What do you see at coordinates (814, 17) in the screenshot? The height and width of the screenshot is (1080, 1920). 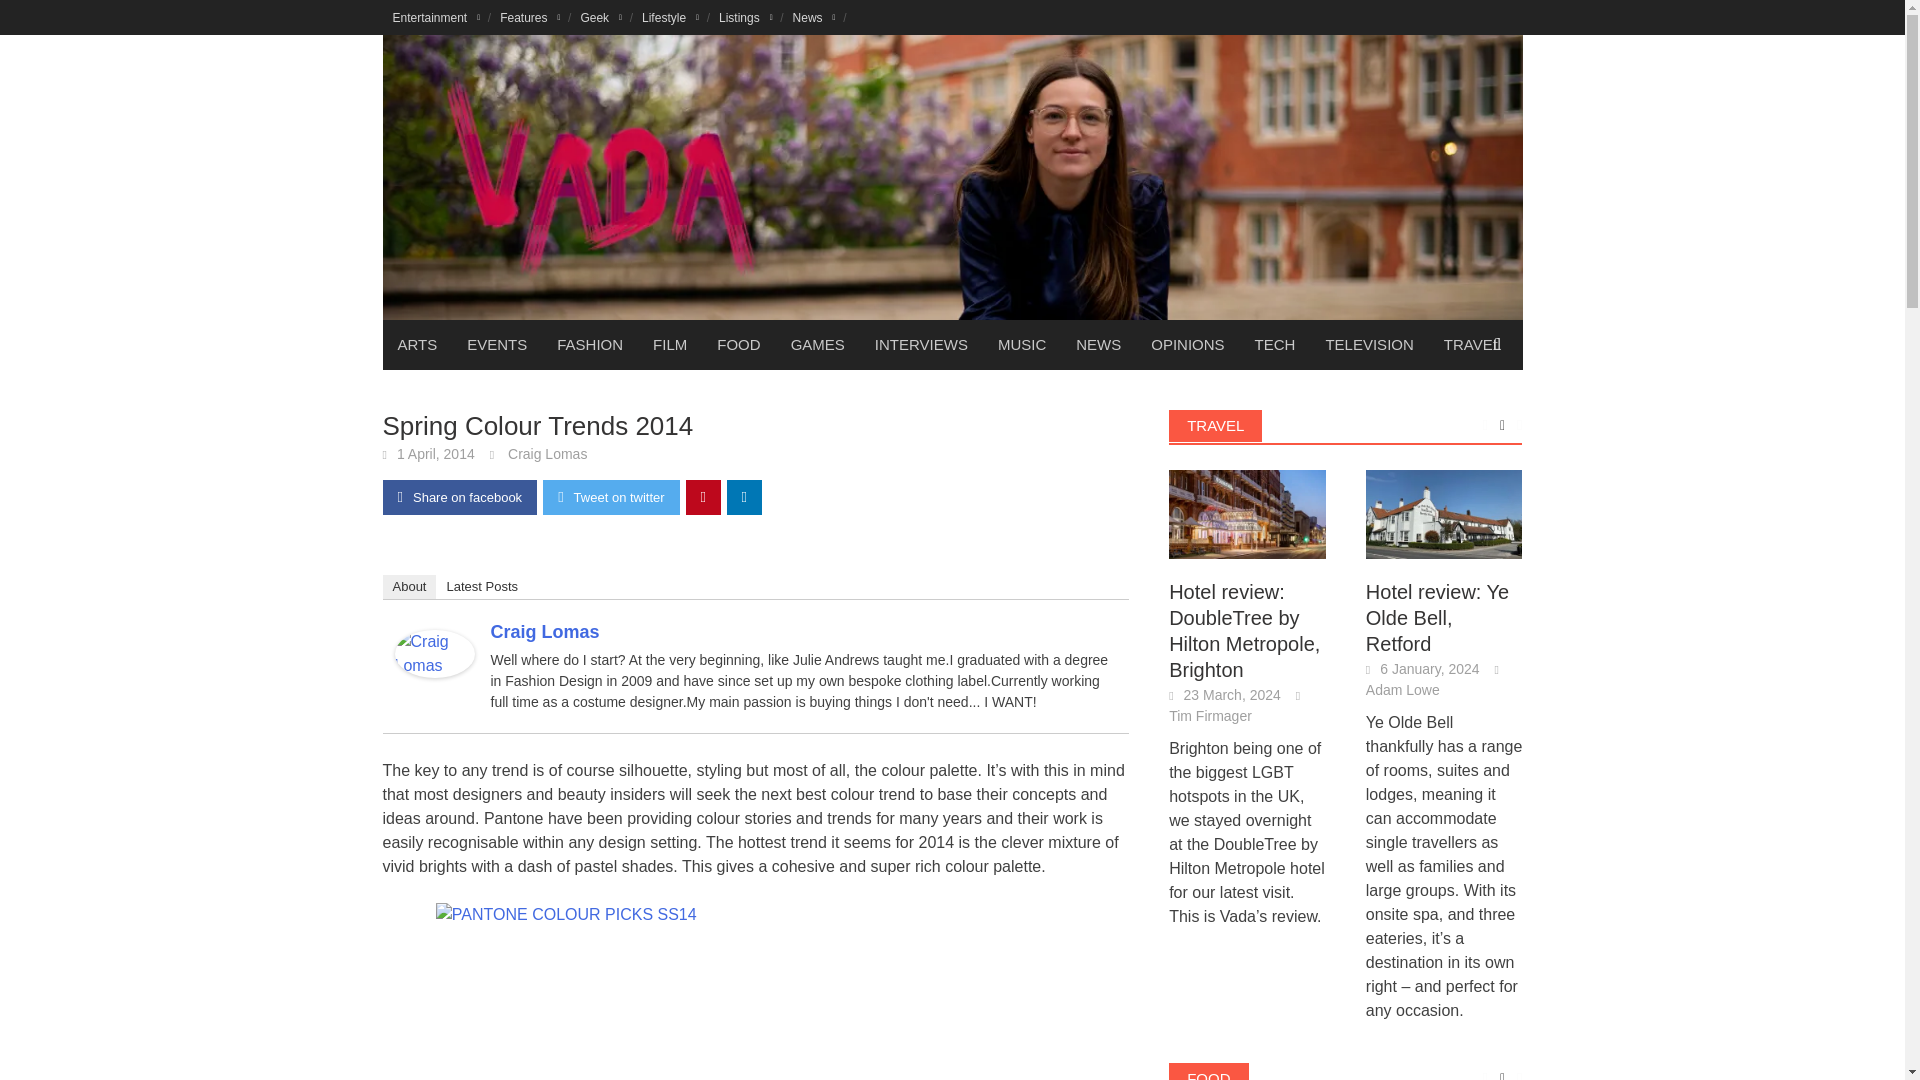 I see `News` at bounding box center [814, 17].